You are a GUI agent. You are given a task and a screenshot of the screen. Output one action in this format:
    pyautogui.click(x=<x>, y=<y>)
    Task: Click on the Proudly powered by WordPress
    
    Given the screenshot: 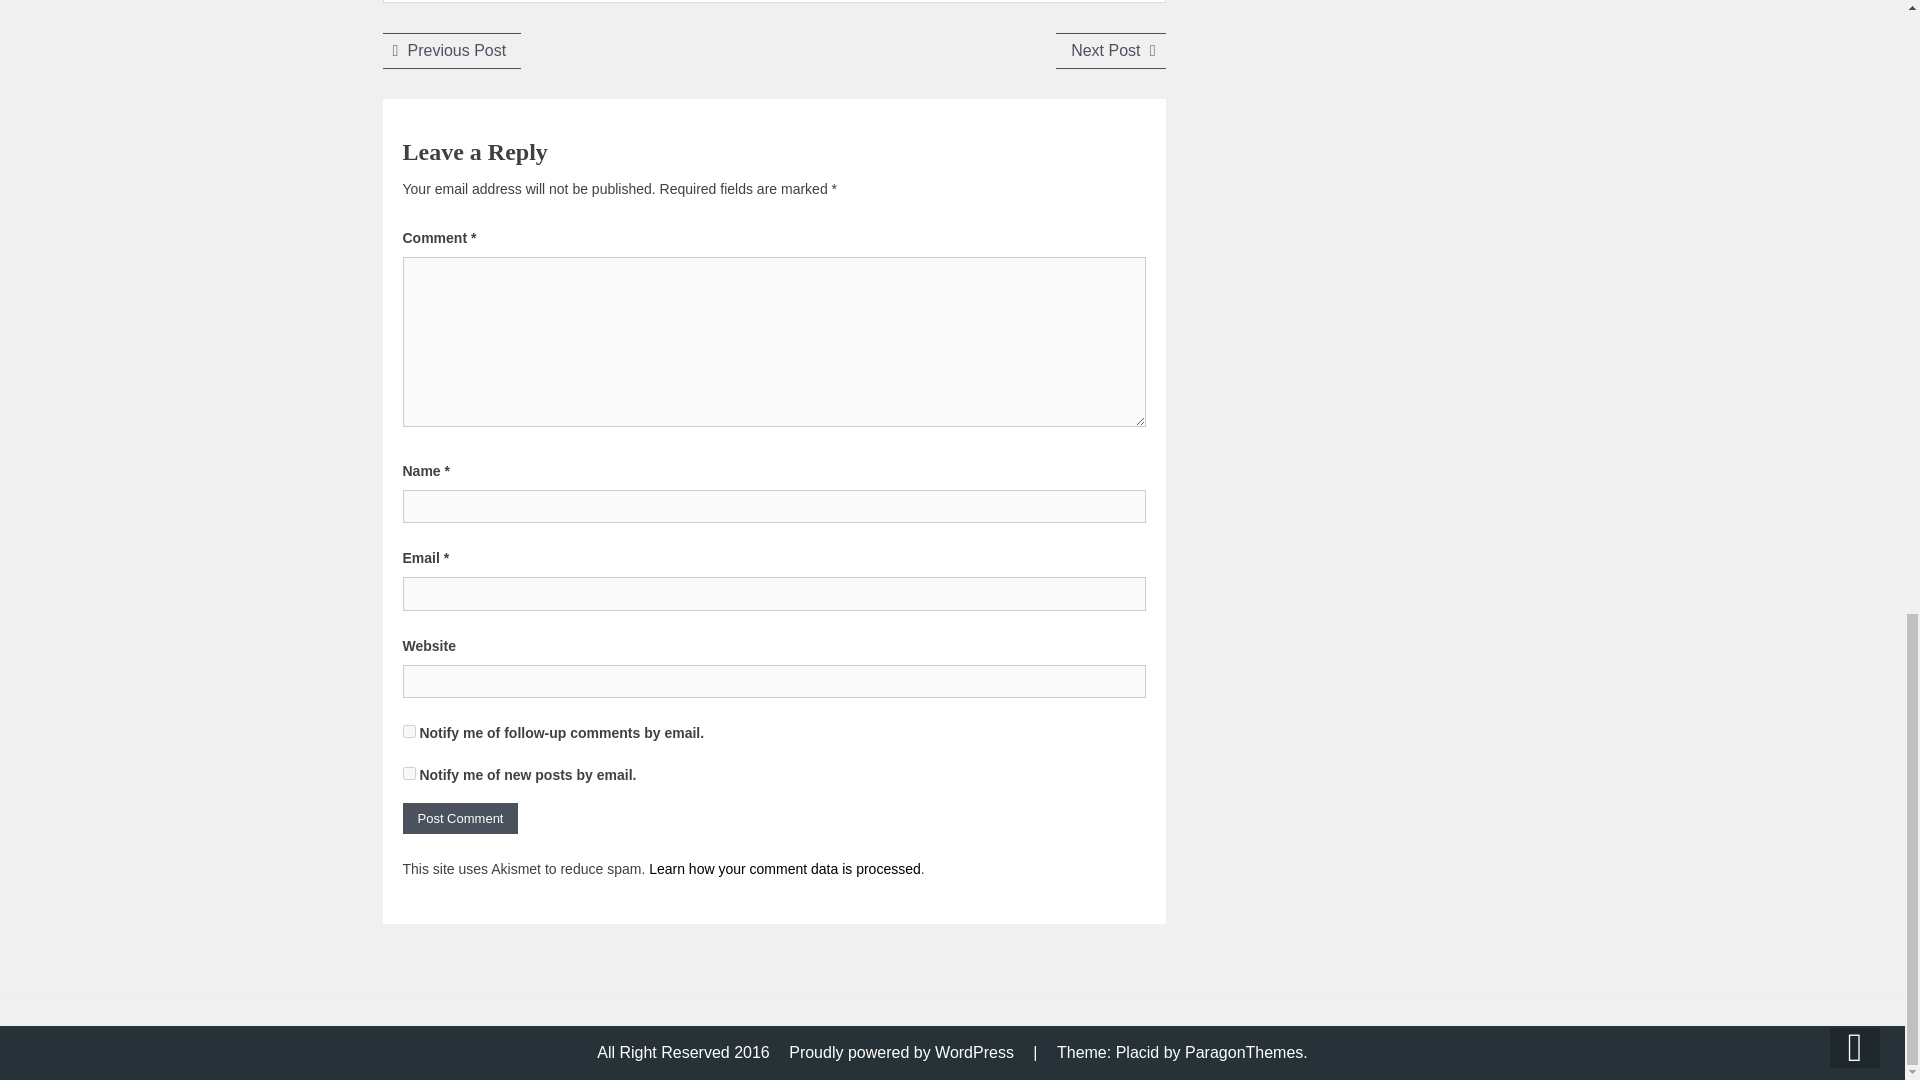 What is the action you would take?
    pyautogui.click(x=1110, y=50)
    